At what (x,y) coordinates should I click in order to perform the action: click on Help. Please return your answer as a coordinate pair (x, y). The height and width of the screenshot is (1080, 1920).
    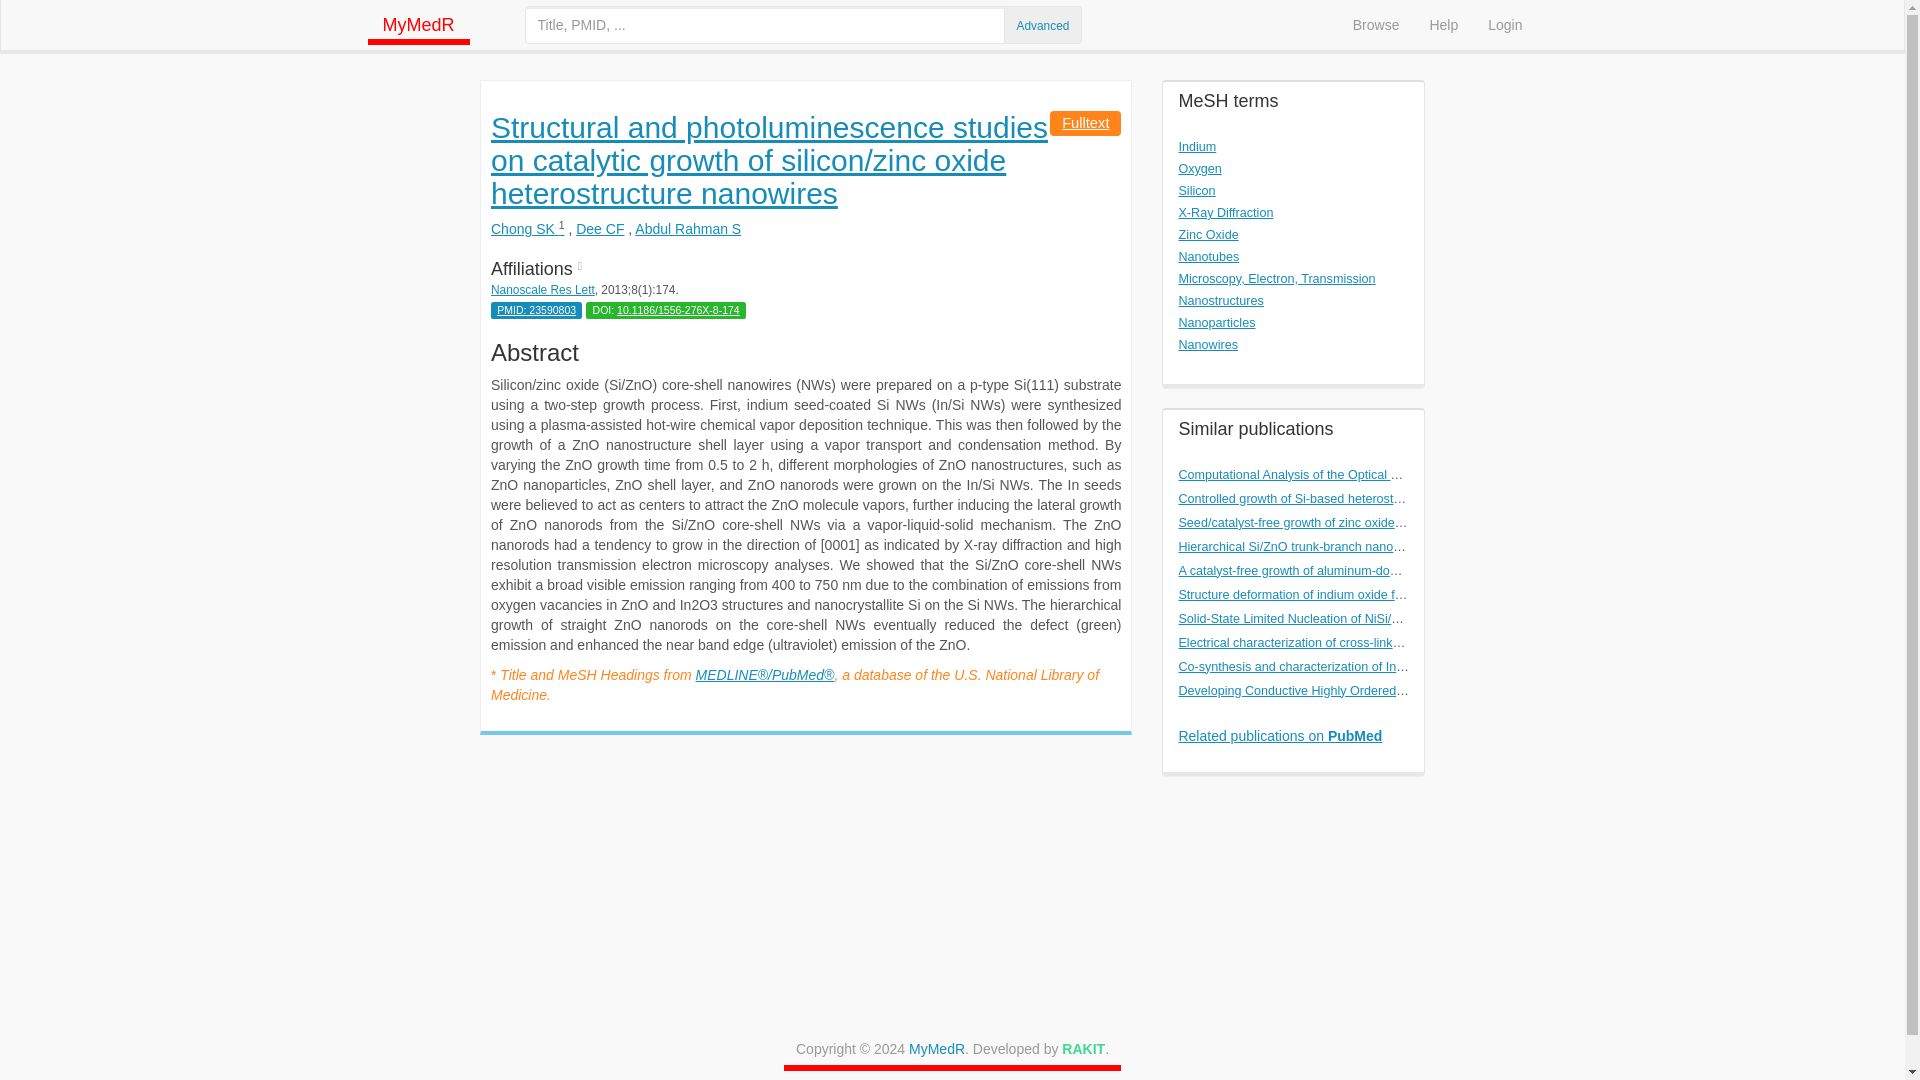
    Looking at the image, I should click on (1442, 24).